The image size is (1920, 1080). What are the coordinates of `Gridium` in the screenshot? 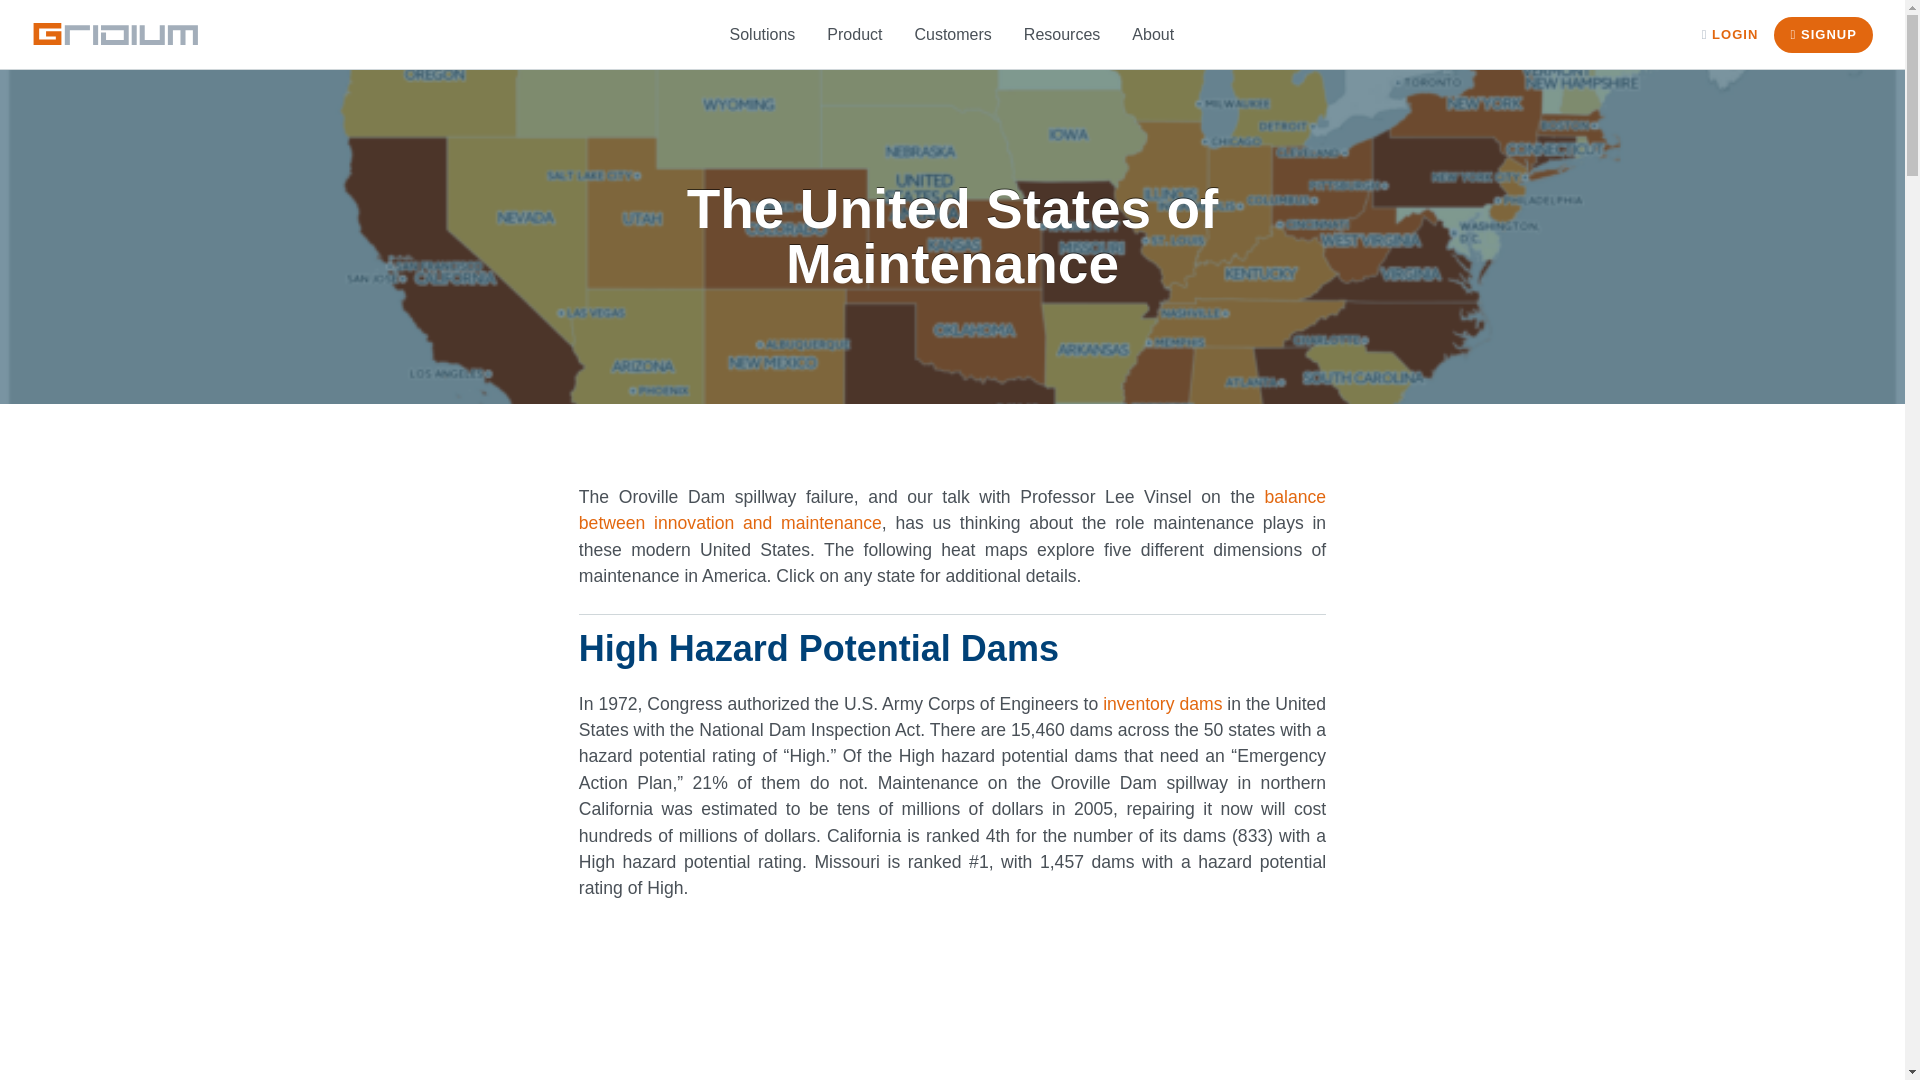 It's located at (116, 34).